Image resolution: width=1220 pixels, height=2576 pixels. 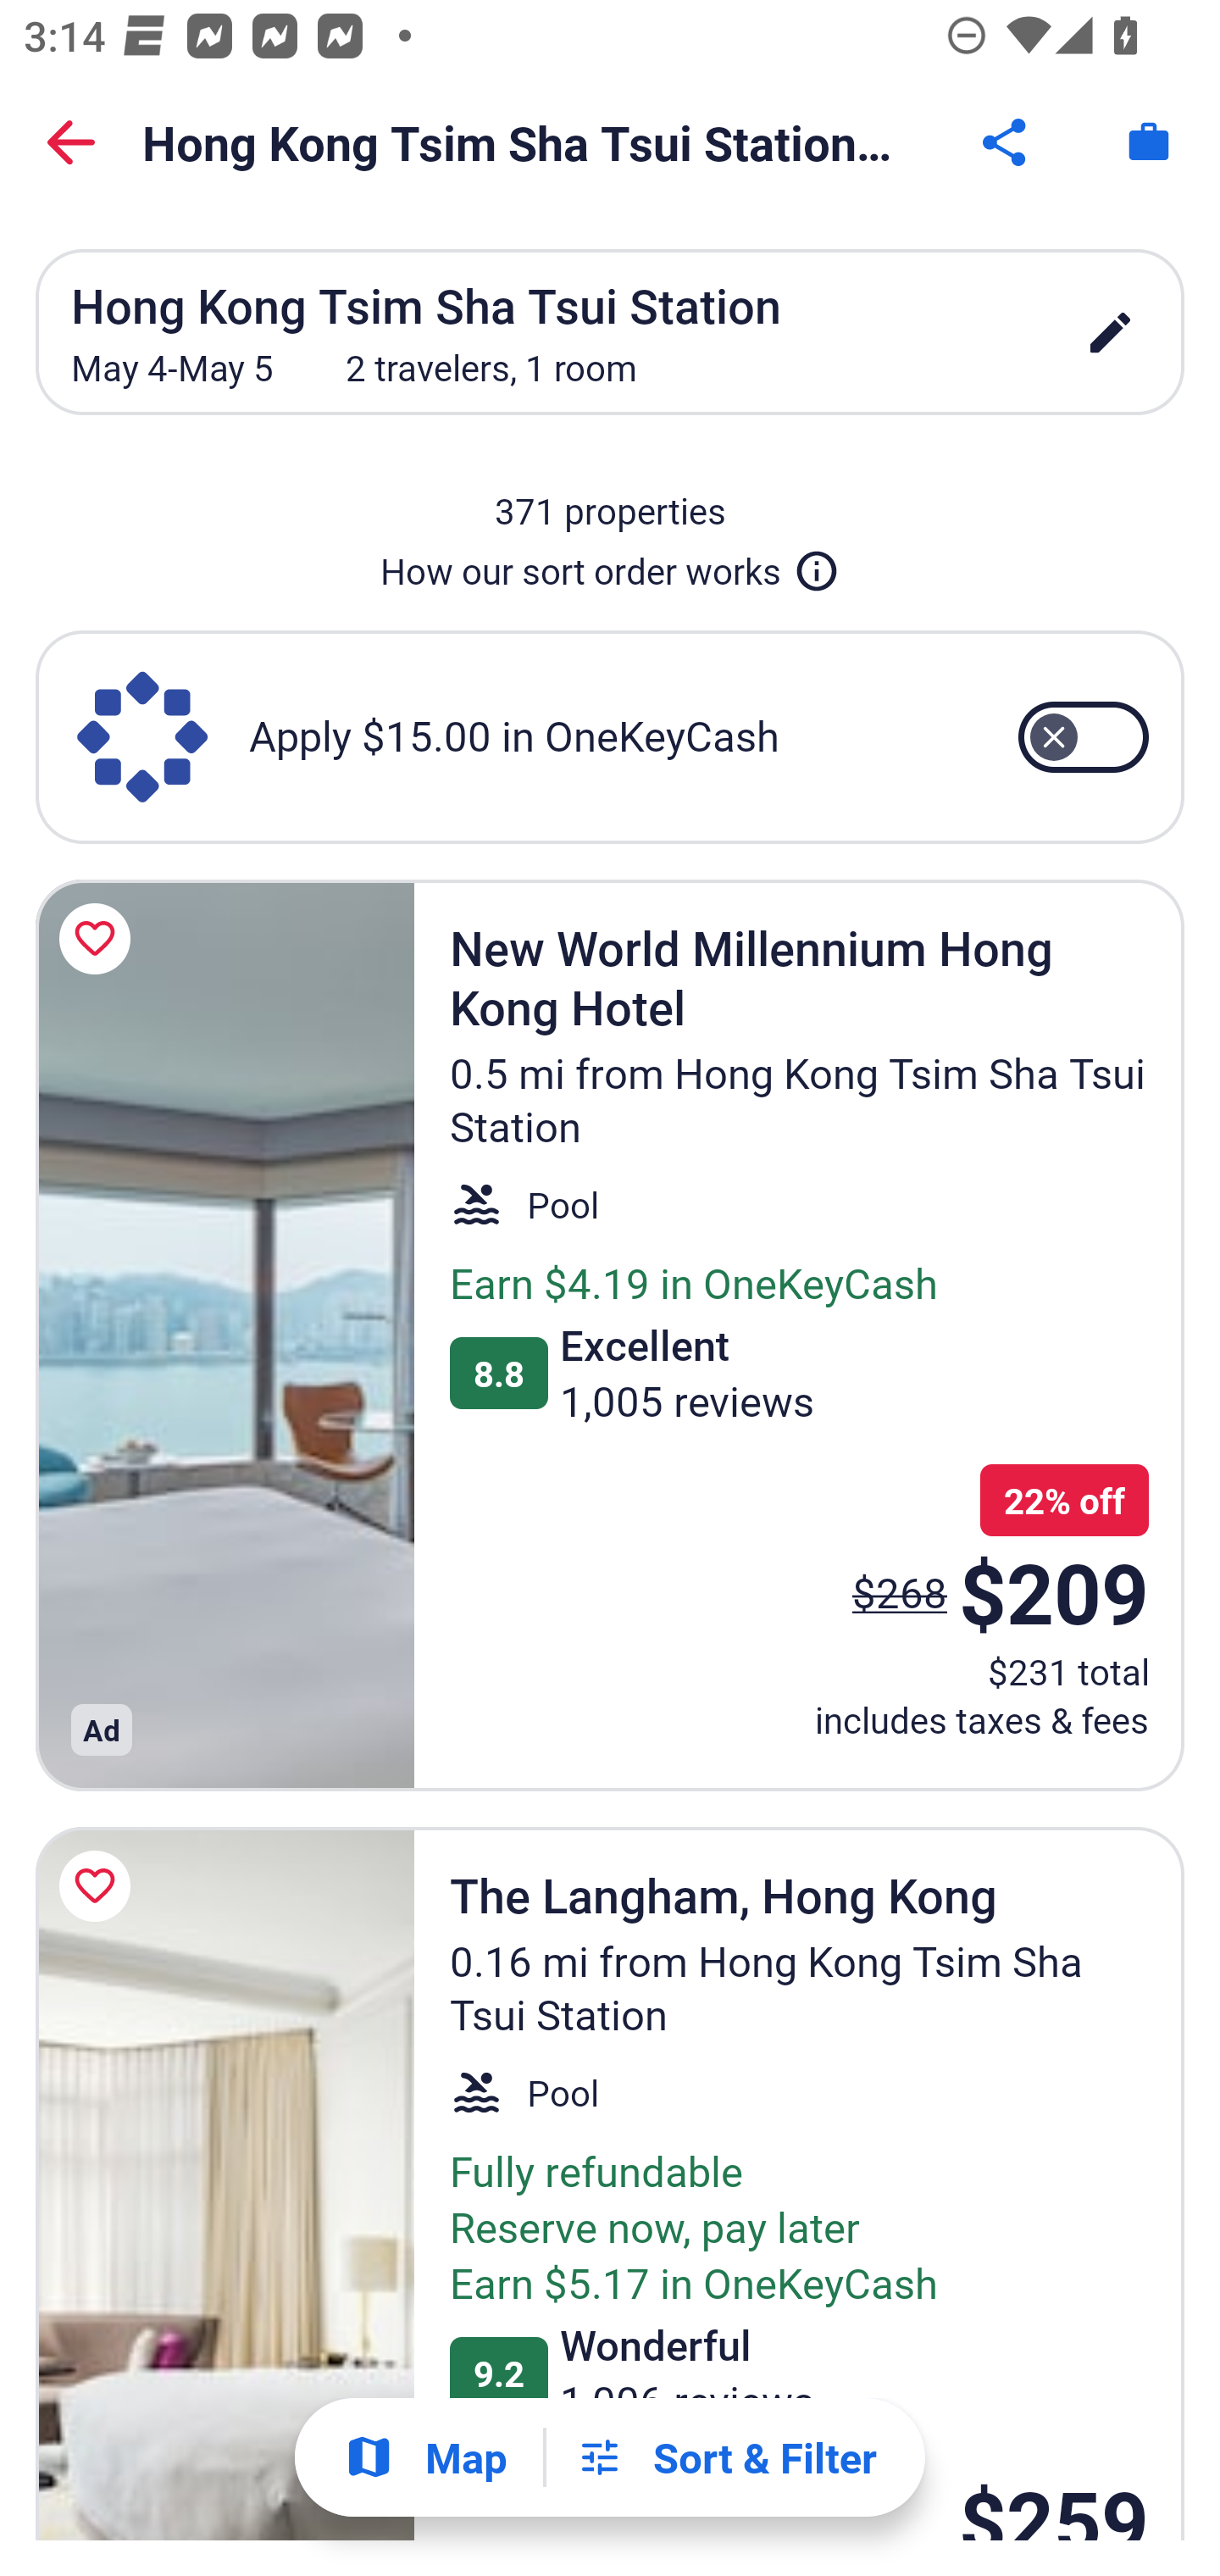 What do you see at coordinates (425, 2457) in the screenshot?
I see `Show map Map Show map Button` at bounding box center [425, 2457].